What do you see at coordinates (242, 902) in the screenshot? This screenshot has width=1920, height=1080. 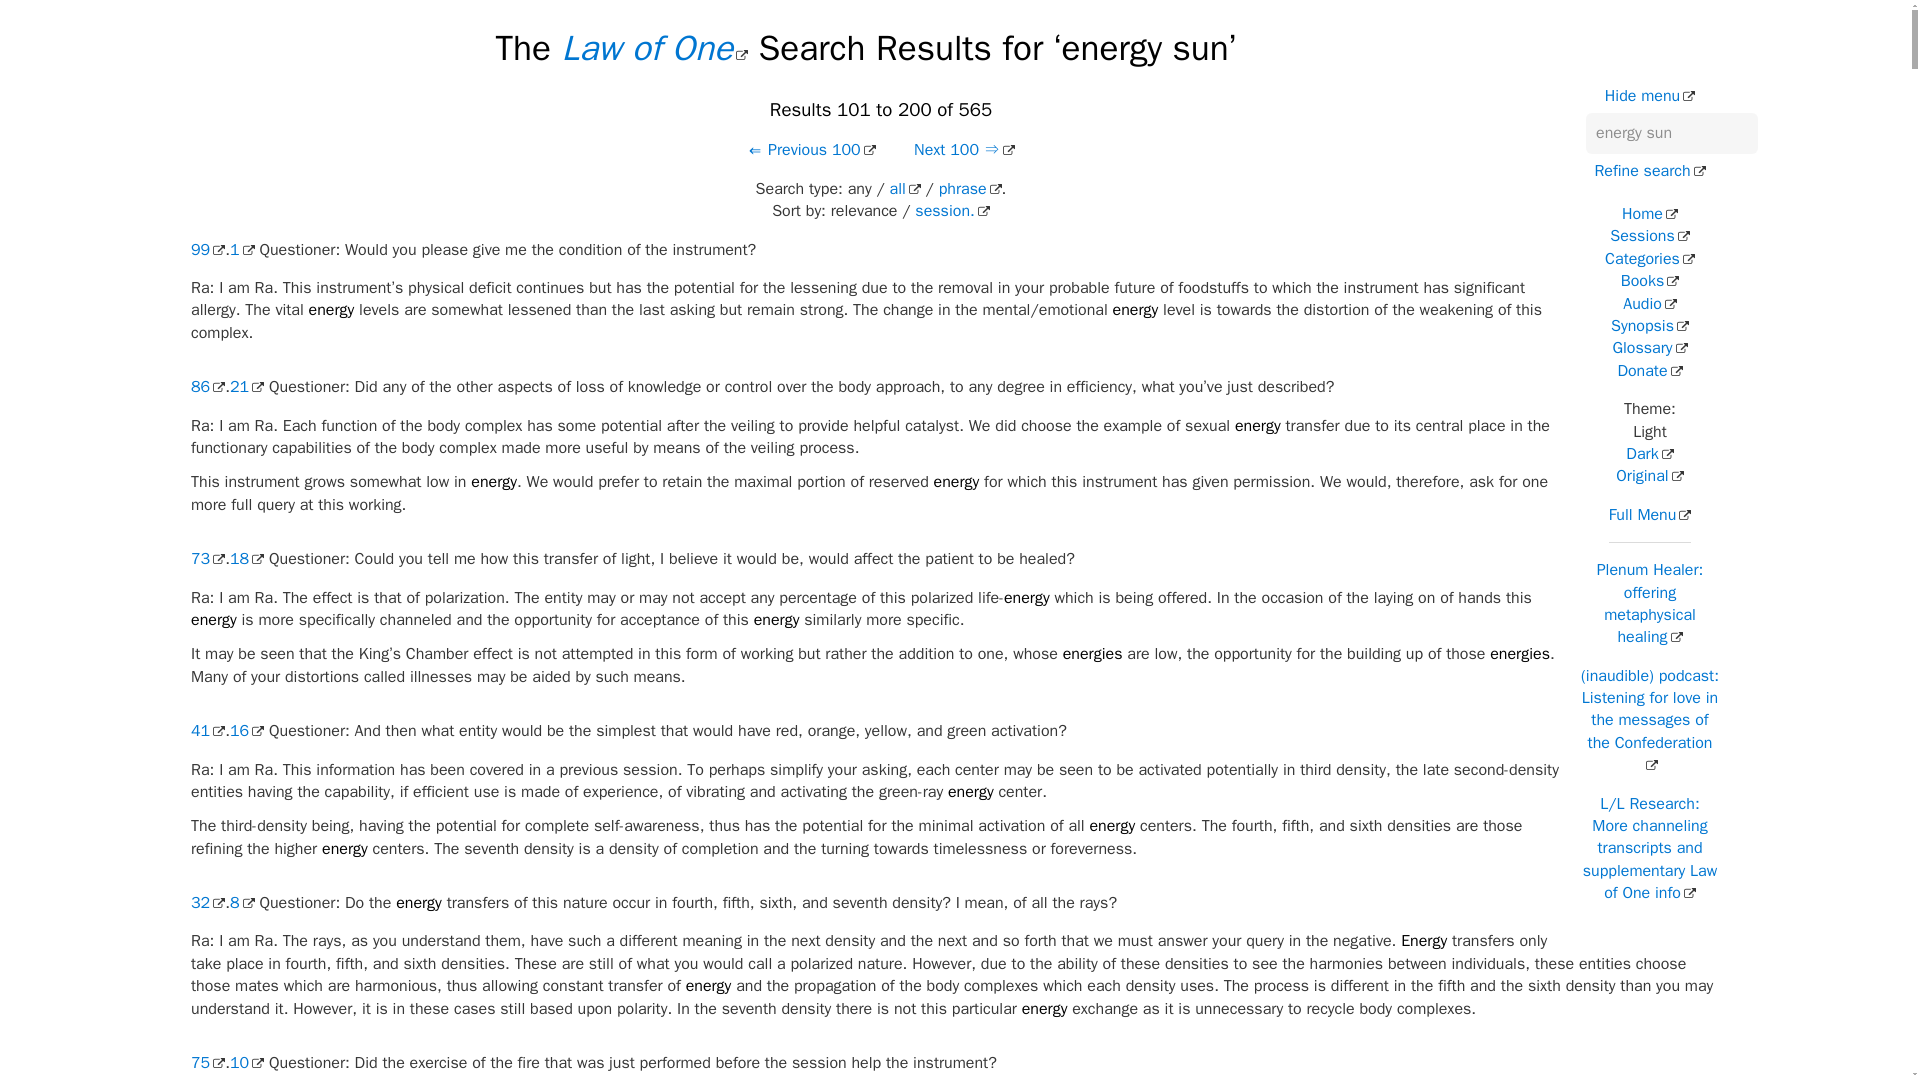 I see `8` at bounding box center [242, 902].